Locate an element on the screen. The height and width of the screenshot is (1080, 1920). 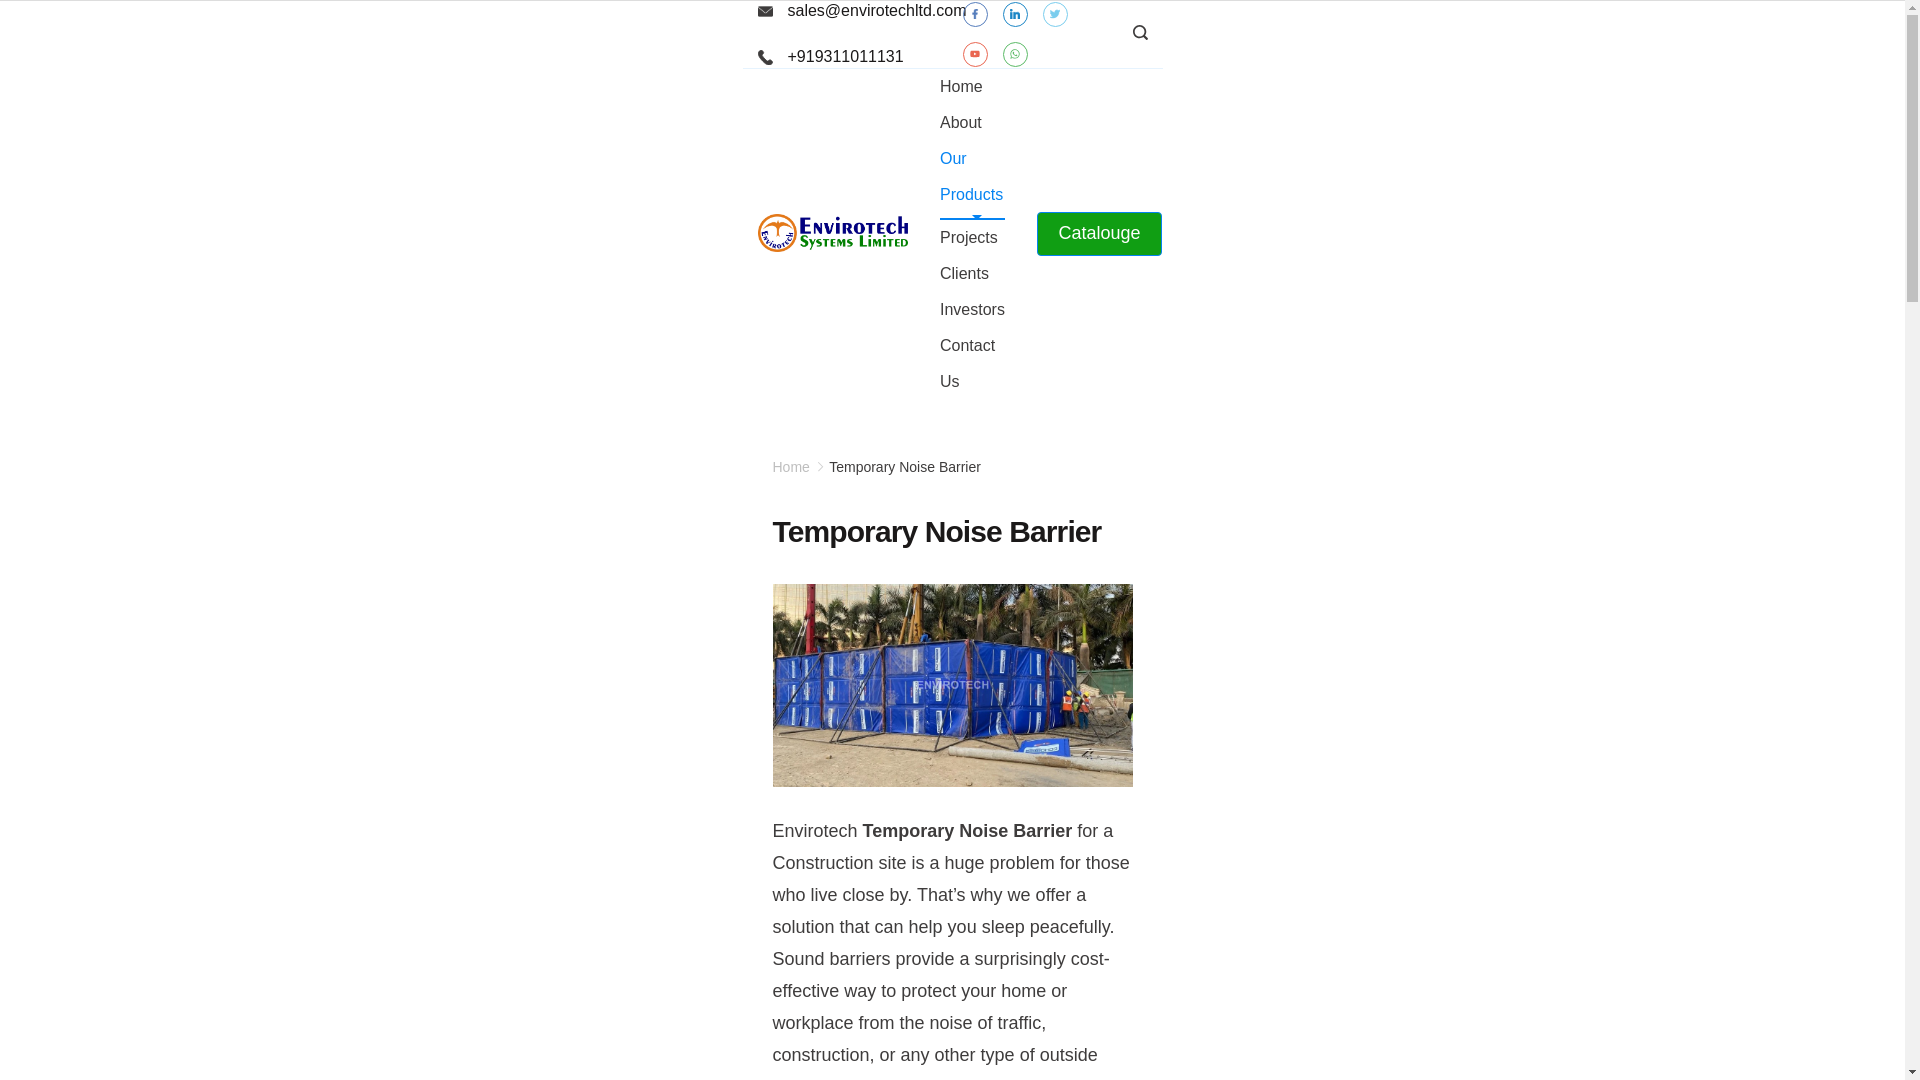
Our Products is located at coordinates (972, 180).